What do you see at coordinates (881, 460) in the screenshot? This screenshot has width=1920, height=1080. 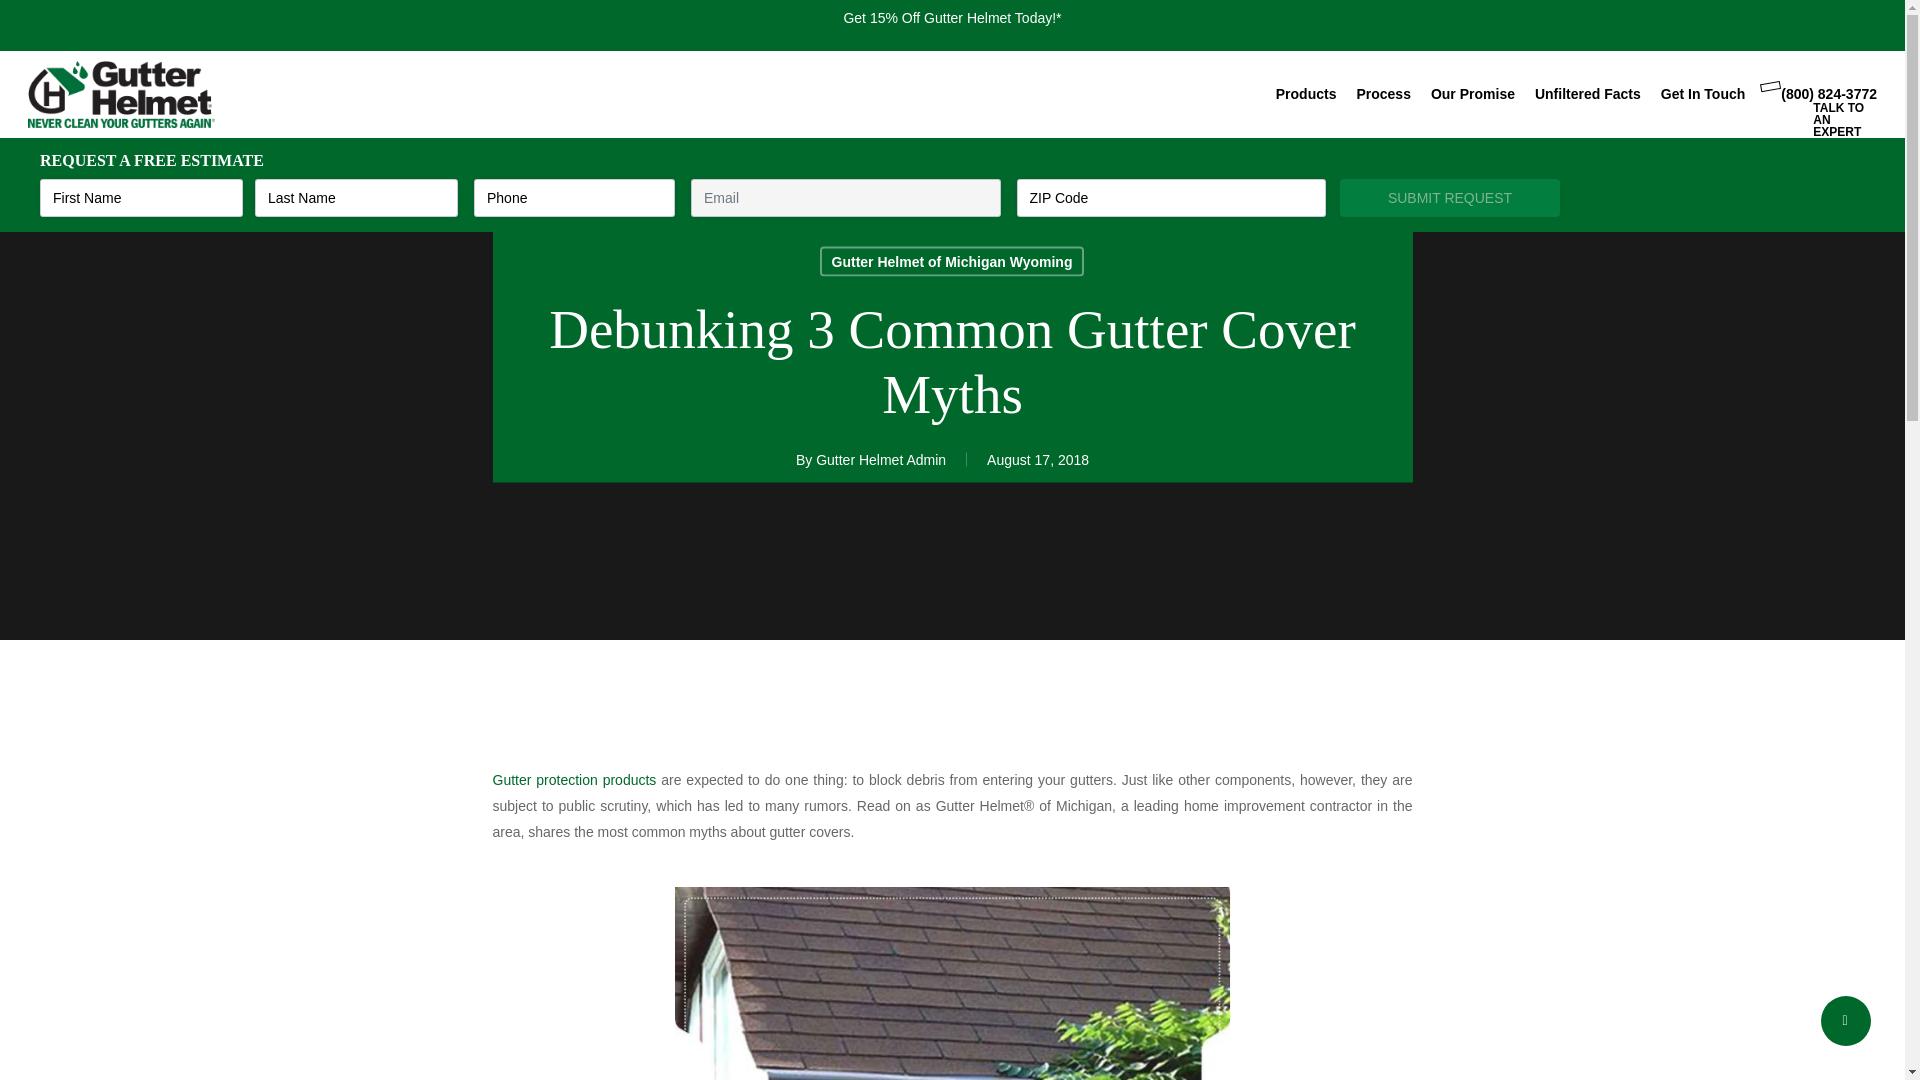 I see `Gutter Helmet Admin` at bounding box center [881, 460].